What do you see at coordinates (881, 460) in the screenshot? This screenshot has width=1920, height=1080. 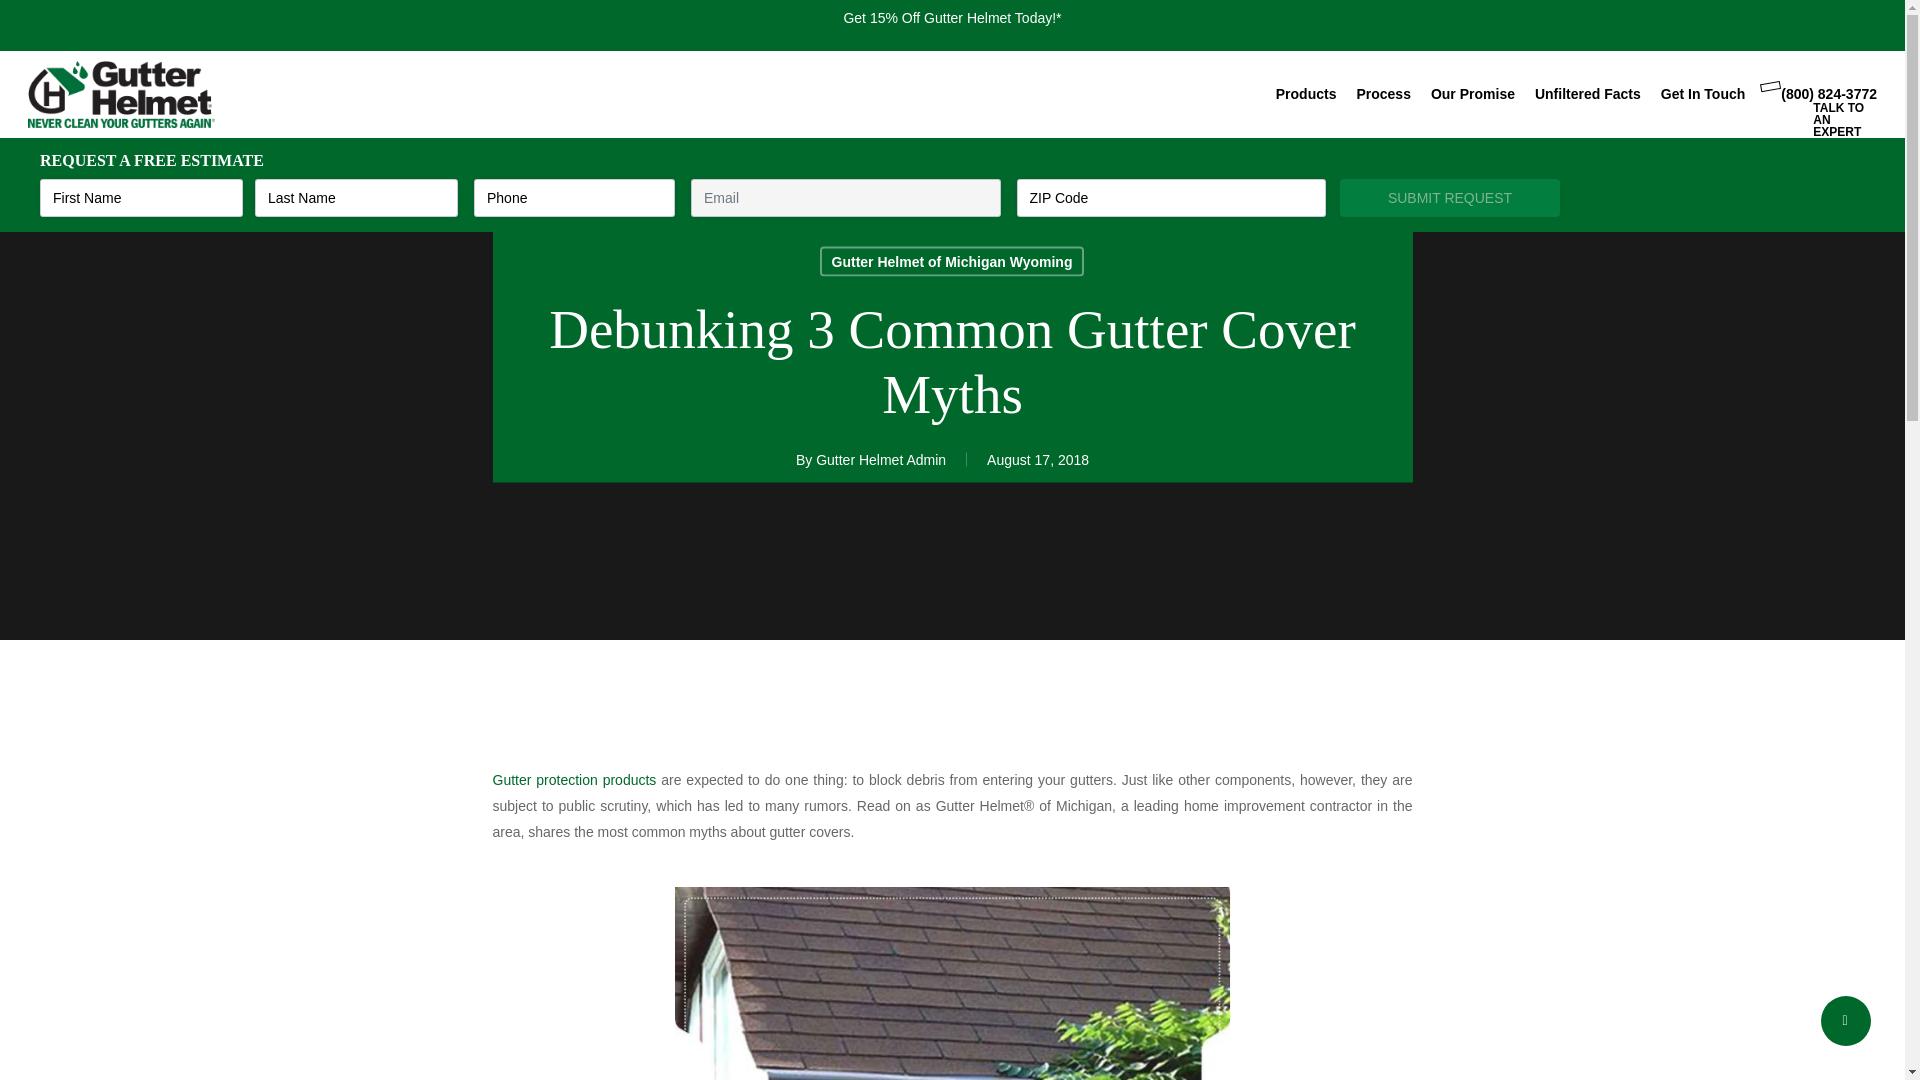 I see `Gutter Helmet Admin` at bounding box center [881, 460].